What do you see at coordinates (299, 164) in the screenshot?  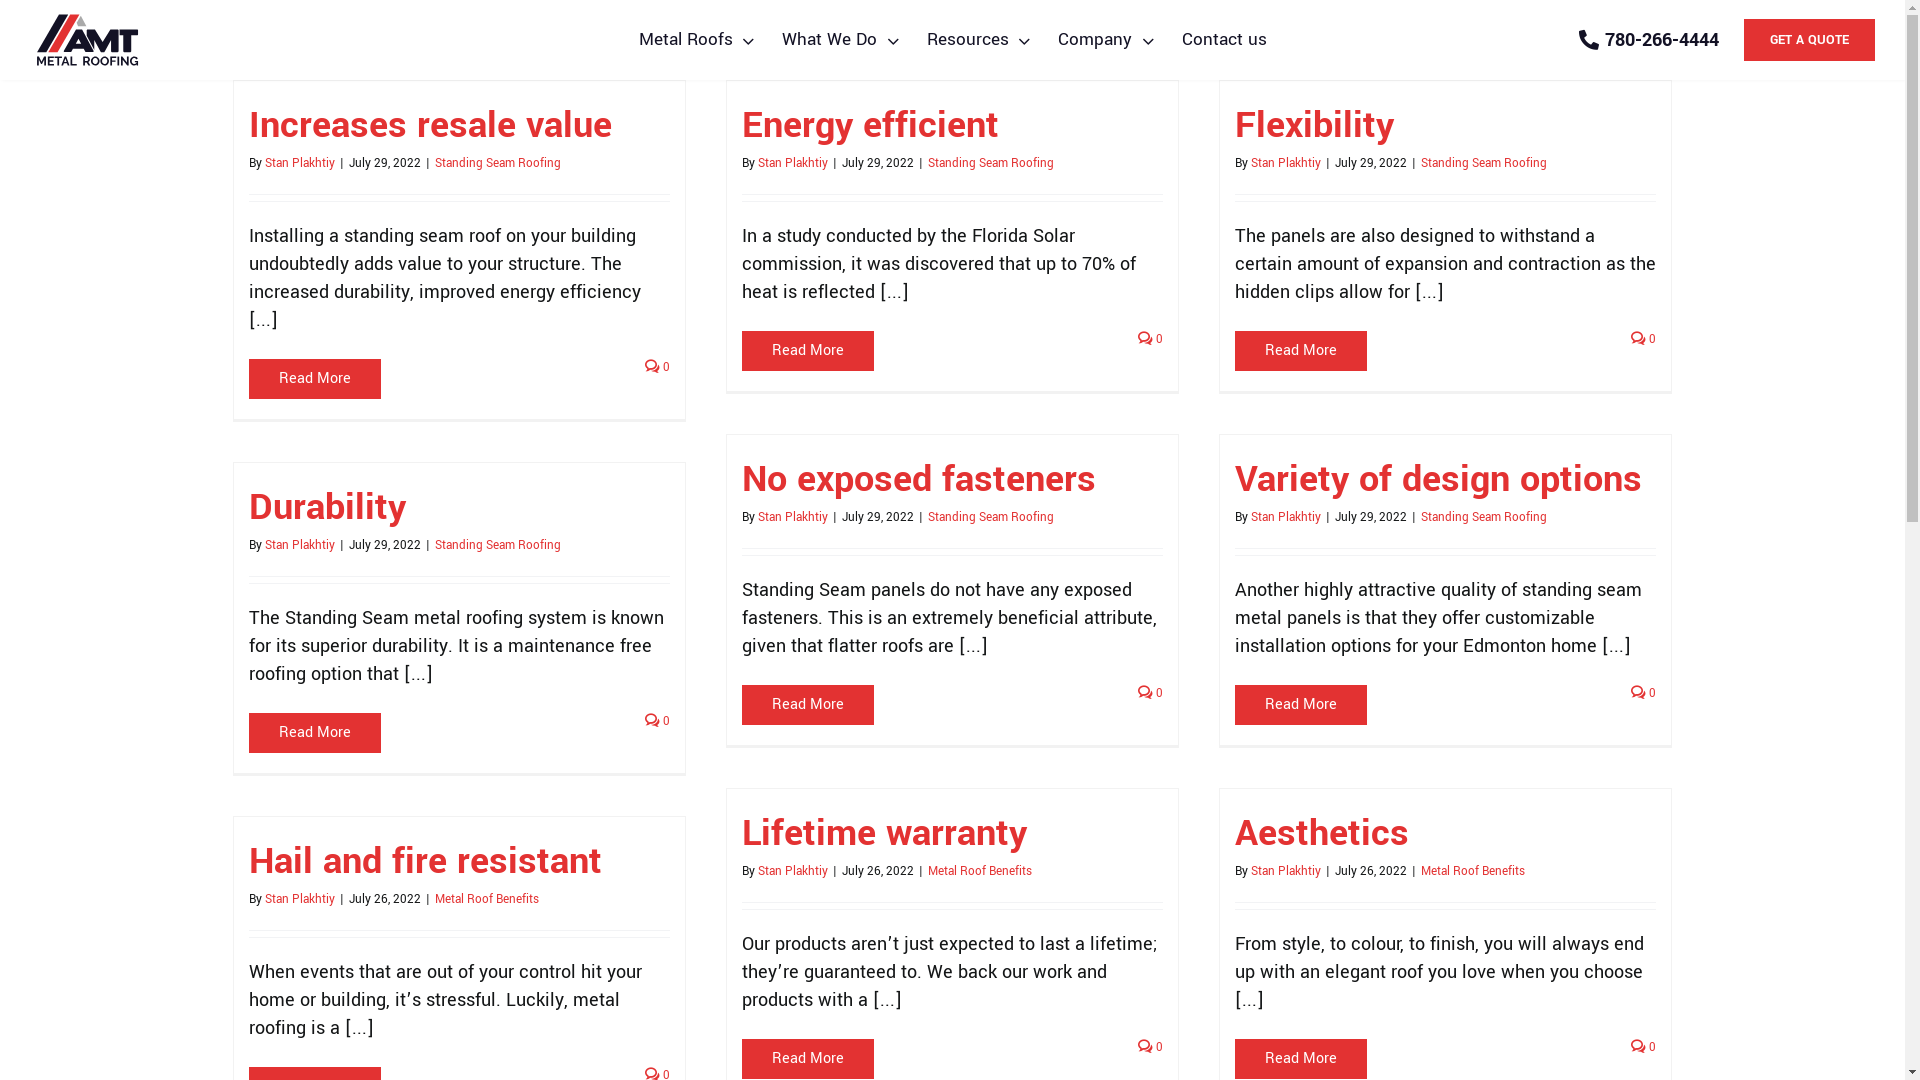 I see `Stan Plakhtiy` at bounding box center [299, 164].